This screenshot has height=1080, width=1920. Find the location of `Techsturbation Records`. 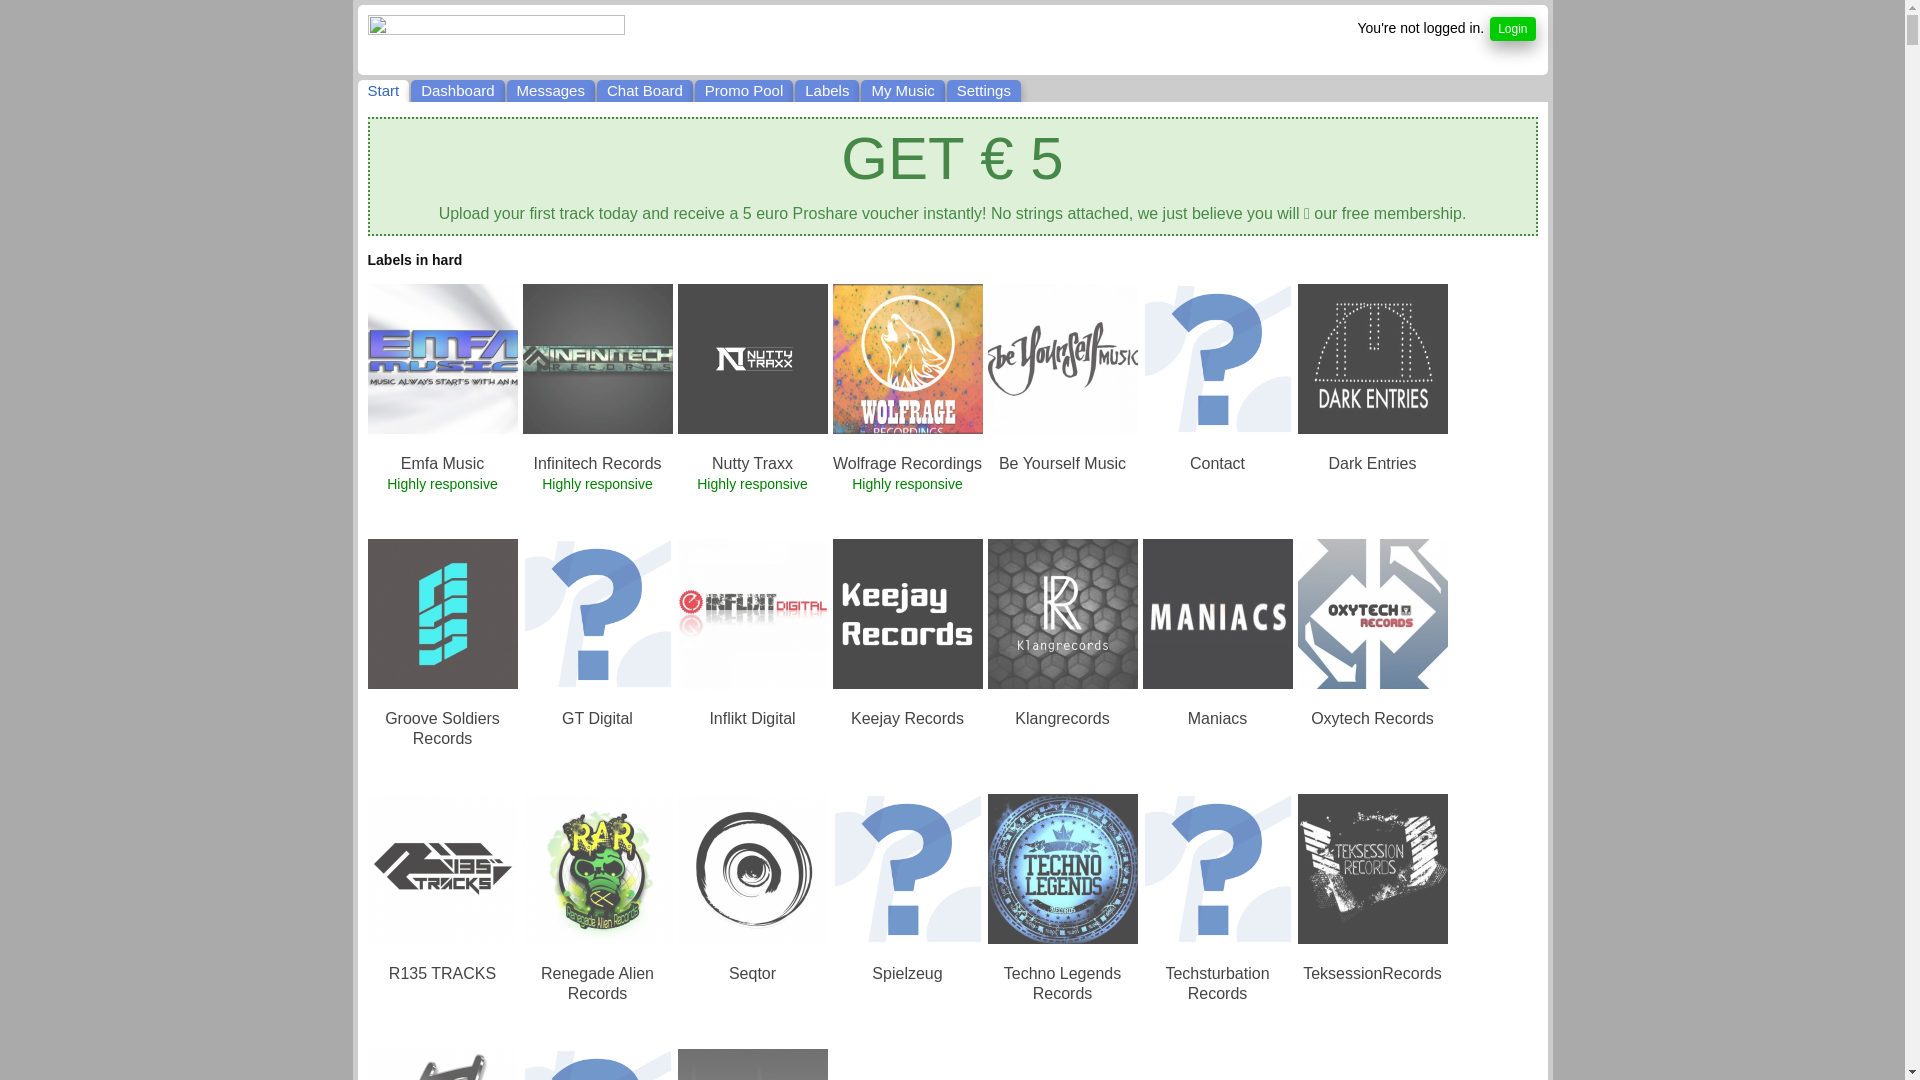

Techsturbation Records is located at coordinates (1217, 984).